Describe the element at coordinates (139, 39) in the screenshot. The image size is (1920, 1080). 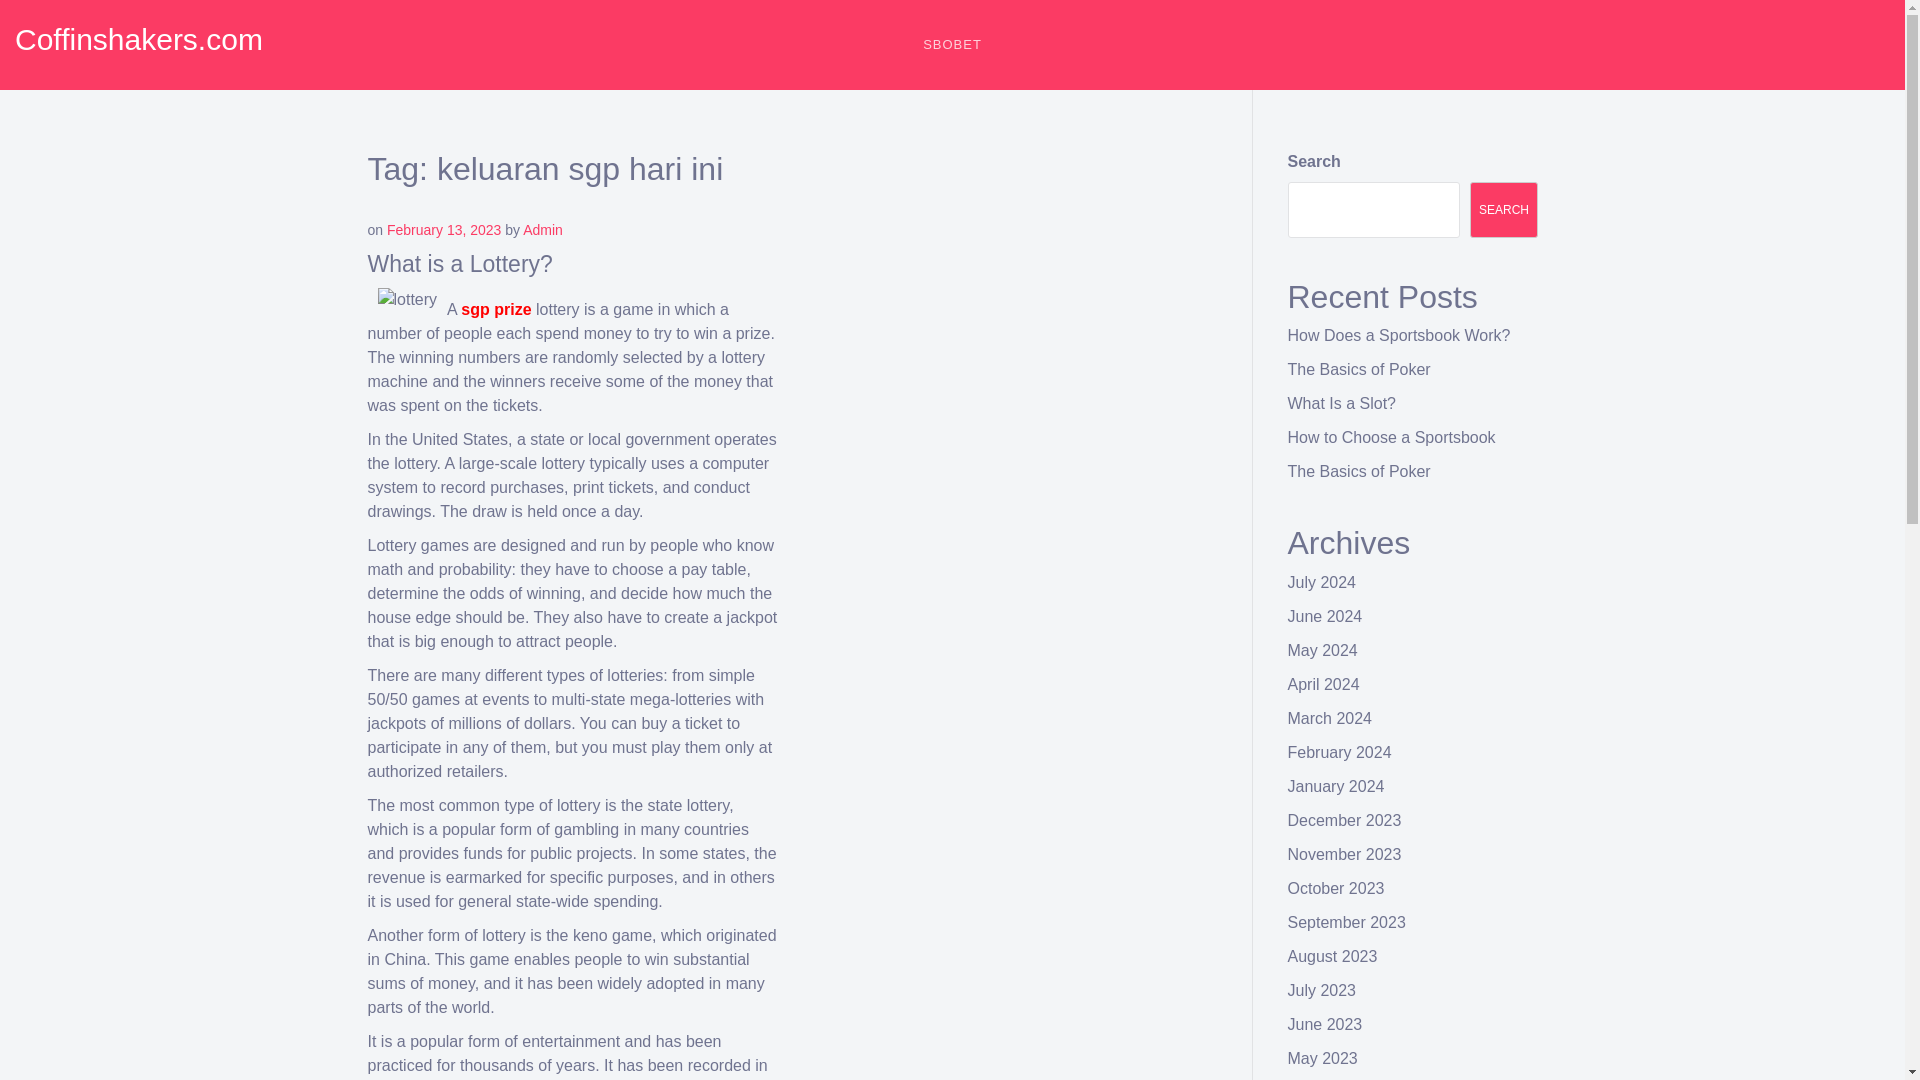
I see `Coffinshakers.com` at that location.